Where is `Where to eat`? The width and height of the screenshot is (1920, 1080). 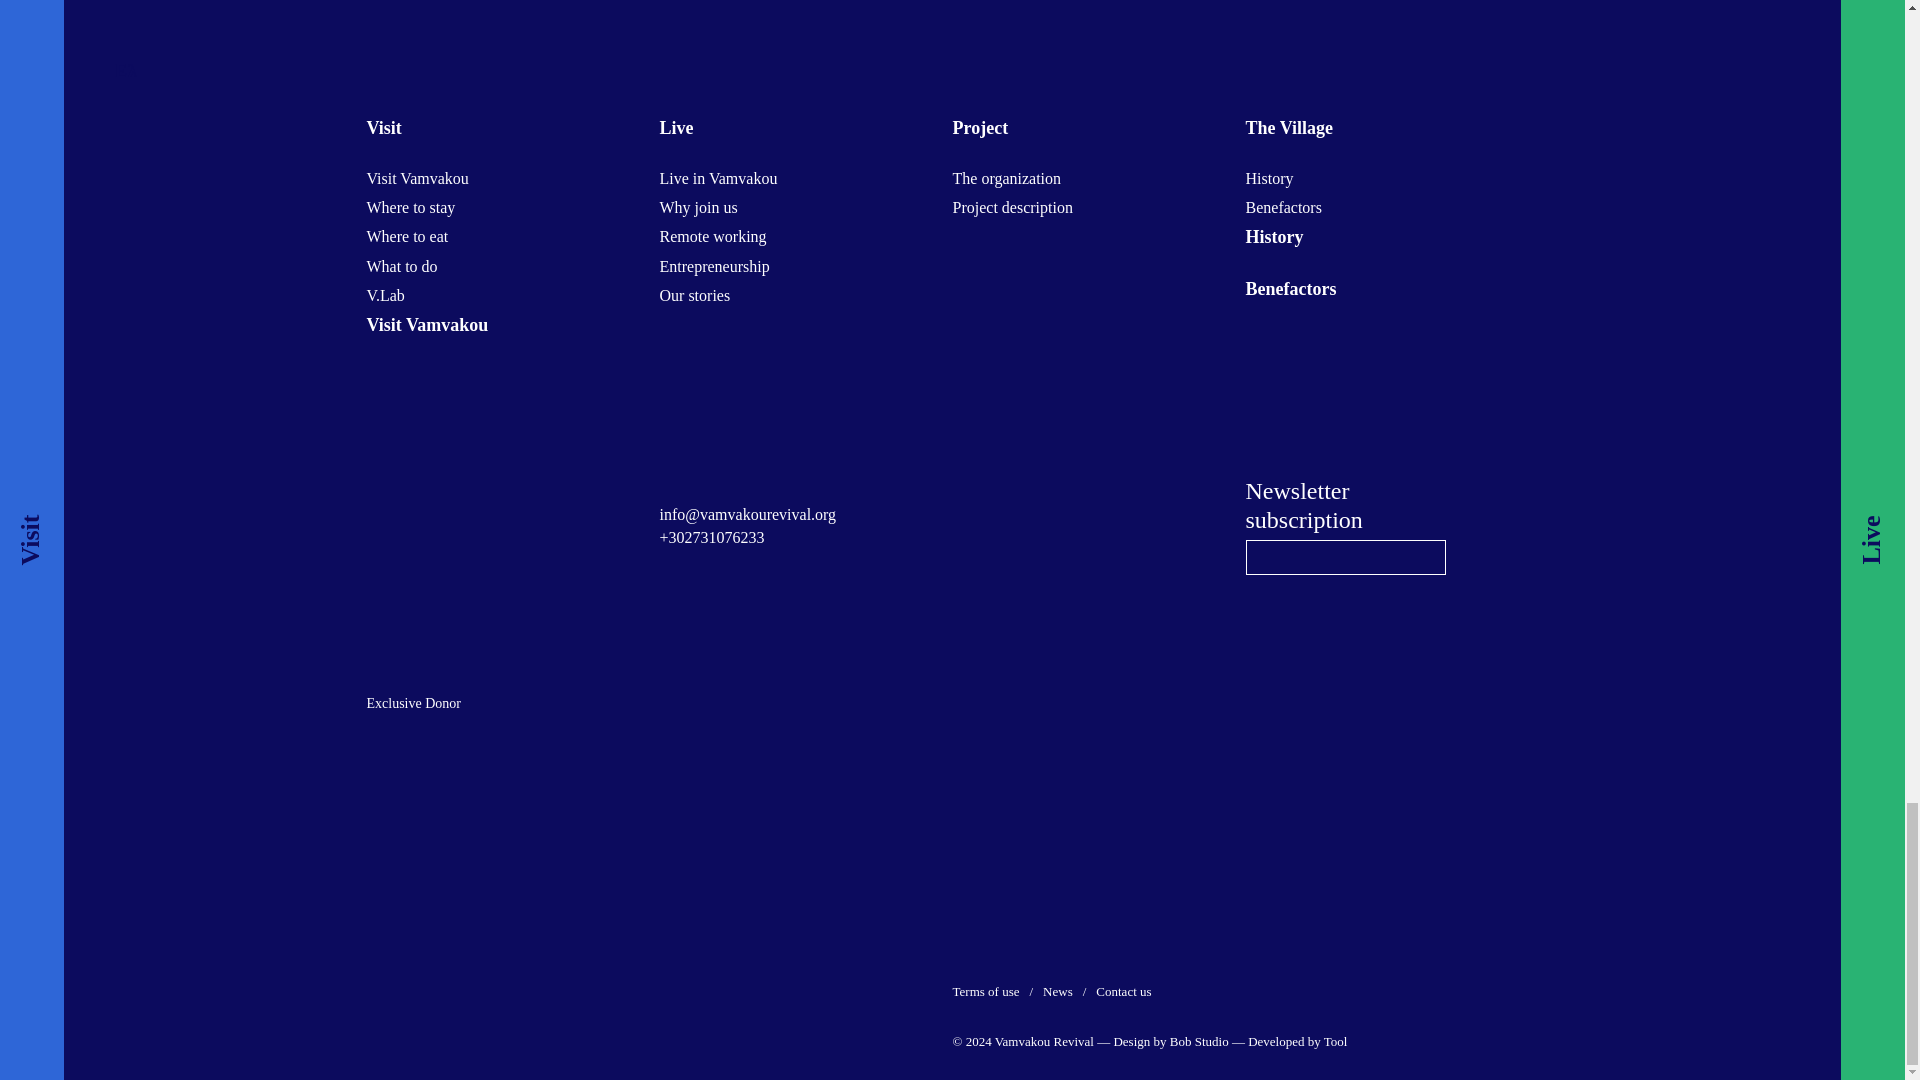
Where to eat is located at coordinates (406, 236).